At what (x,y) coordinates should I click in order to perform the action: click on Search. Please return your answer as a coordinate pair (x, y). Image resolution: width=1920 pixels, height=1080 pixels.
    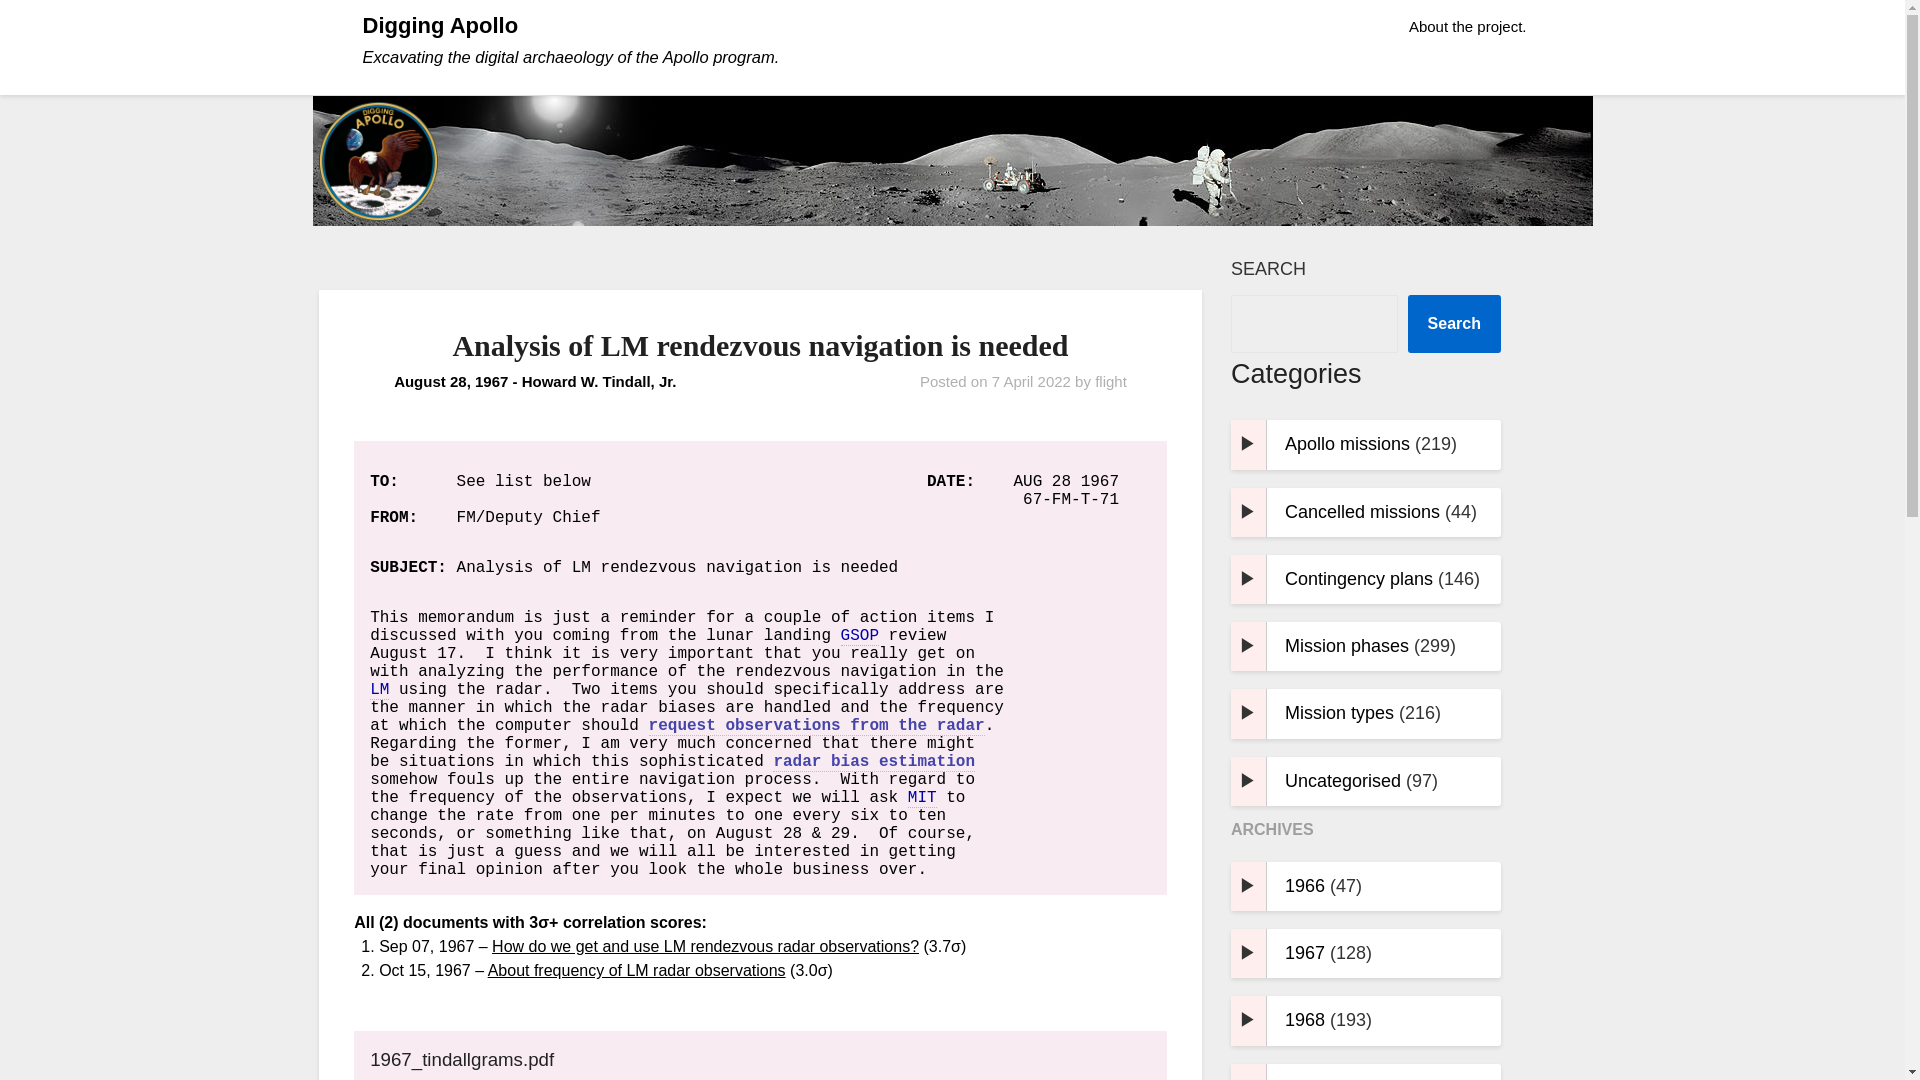
    Looking at the image, I should click on (1454, 324).